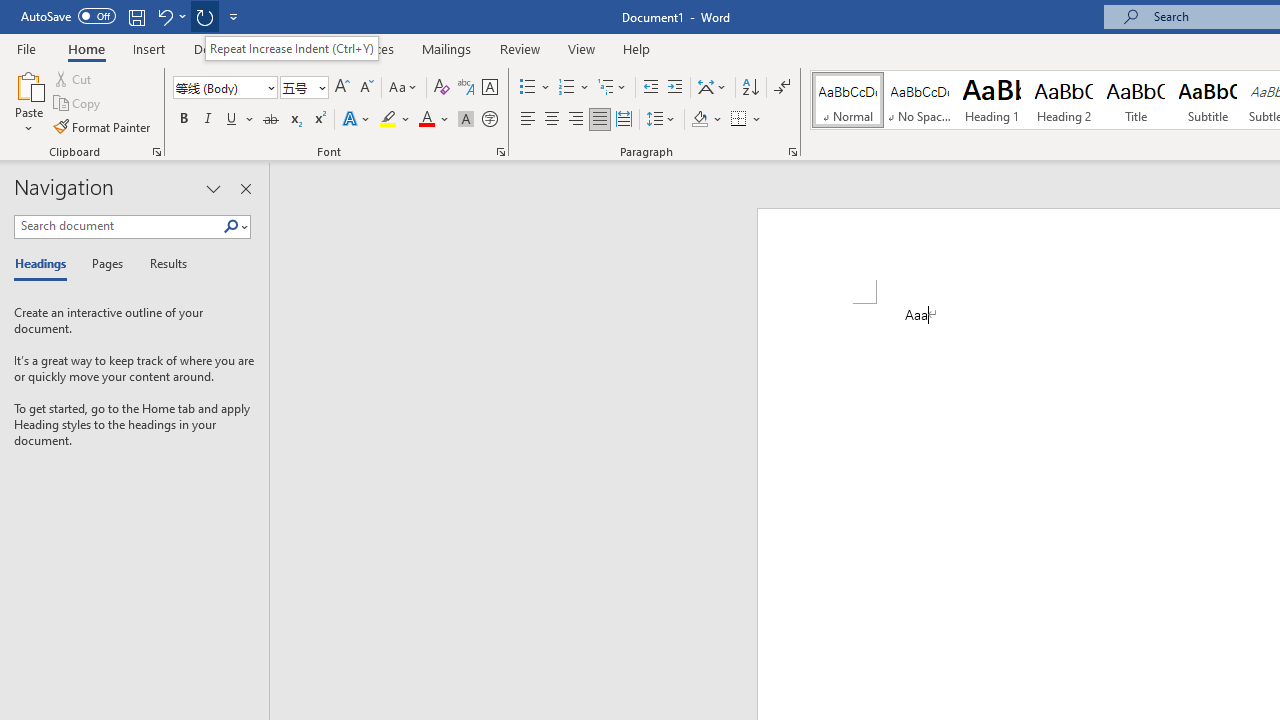 The height and width of the screenshot is (720, 1280). What do you see at coordinates (204, 16) in the screenshot?
I see `Repeat Increase Indent` at bounding box center [204, 16].